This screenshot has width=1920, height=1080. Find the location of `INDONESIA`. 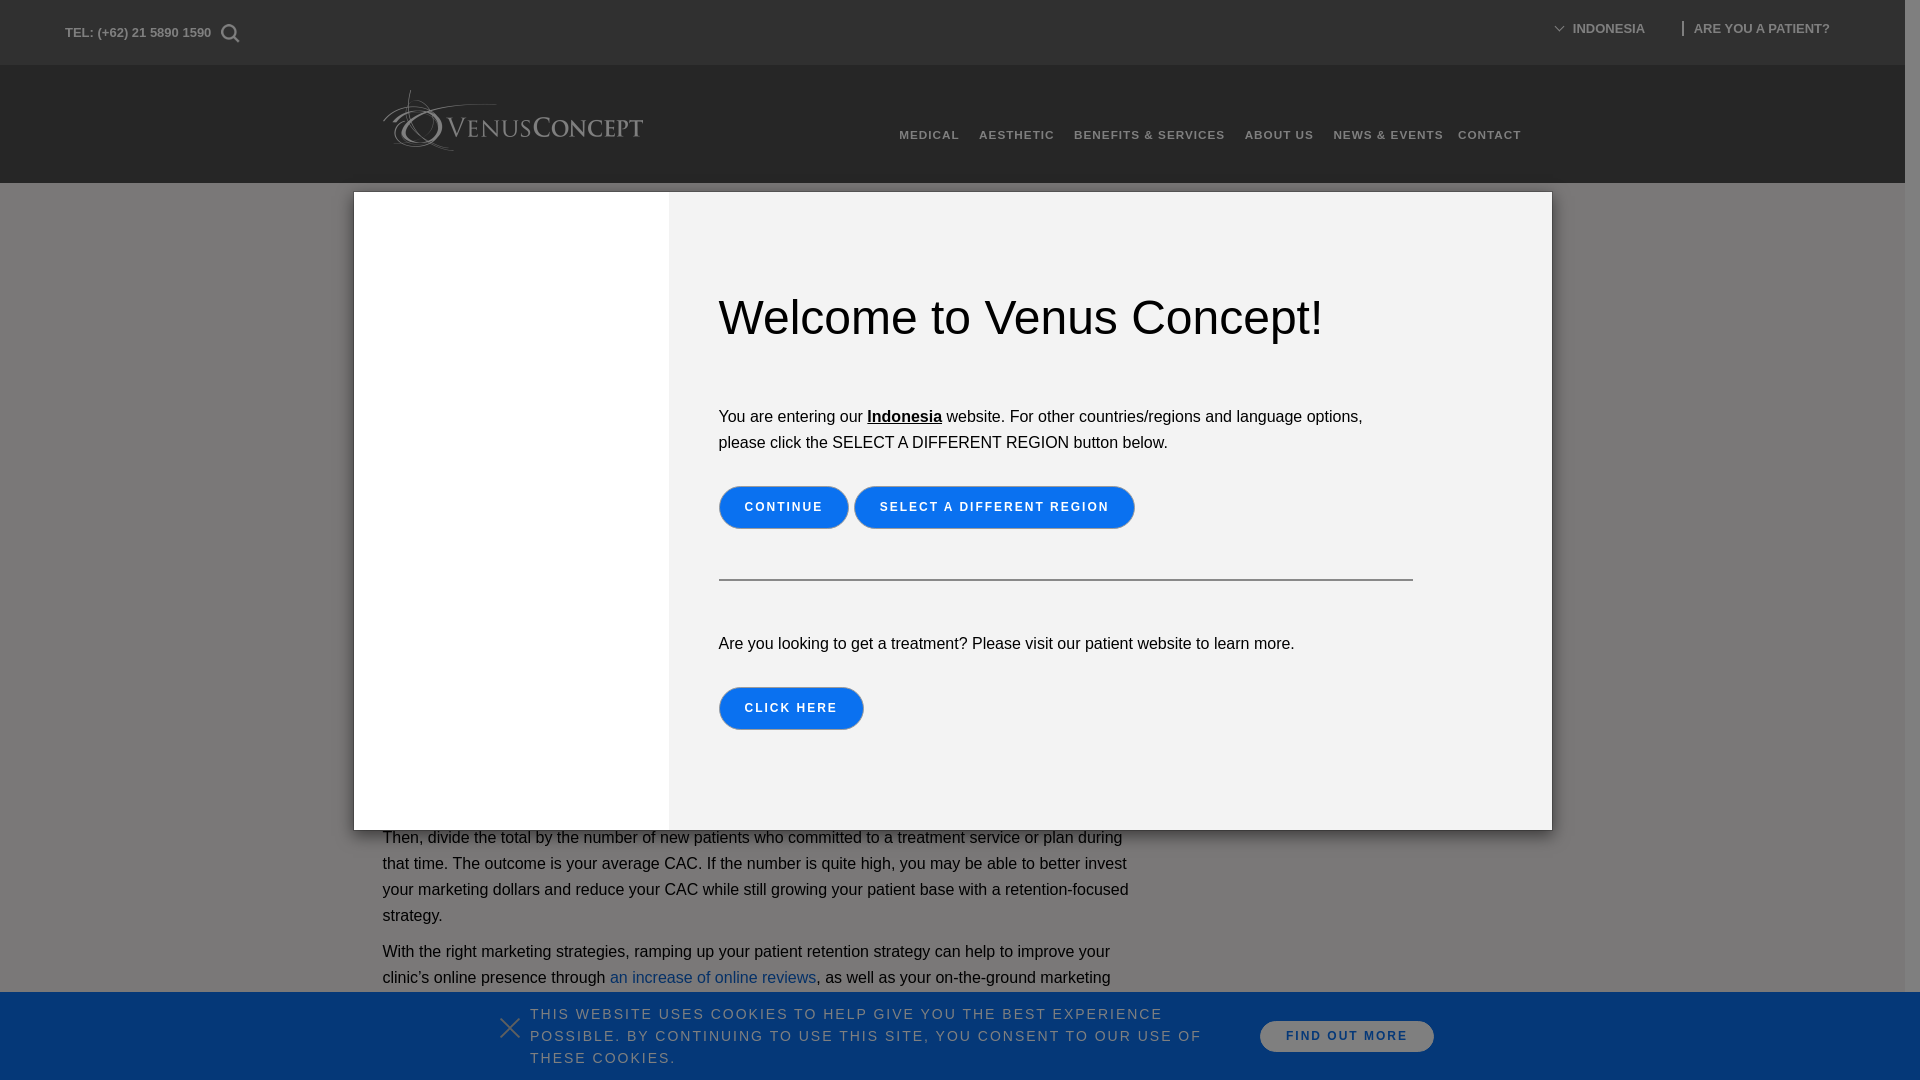

INDONESIA is located at coordinates (1608, 38).